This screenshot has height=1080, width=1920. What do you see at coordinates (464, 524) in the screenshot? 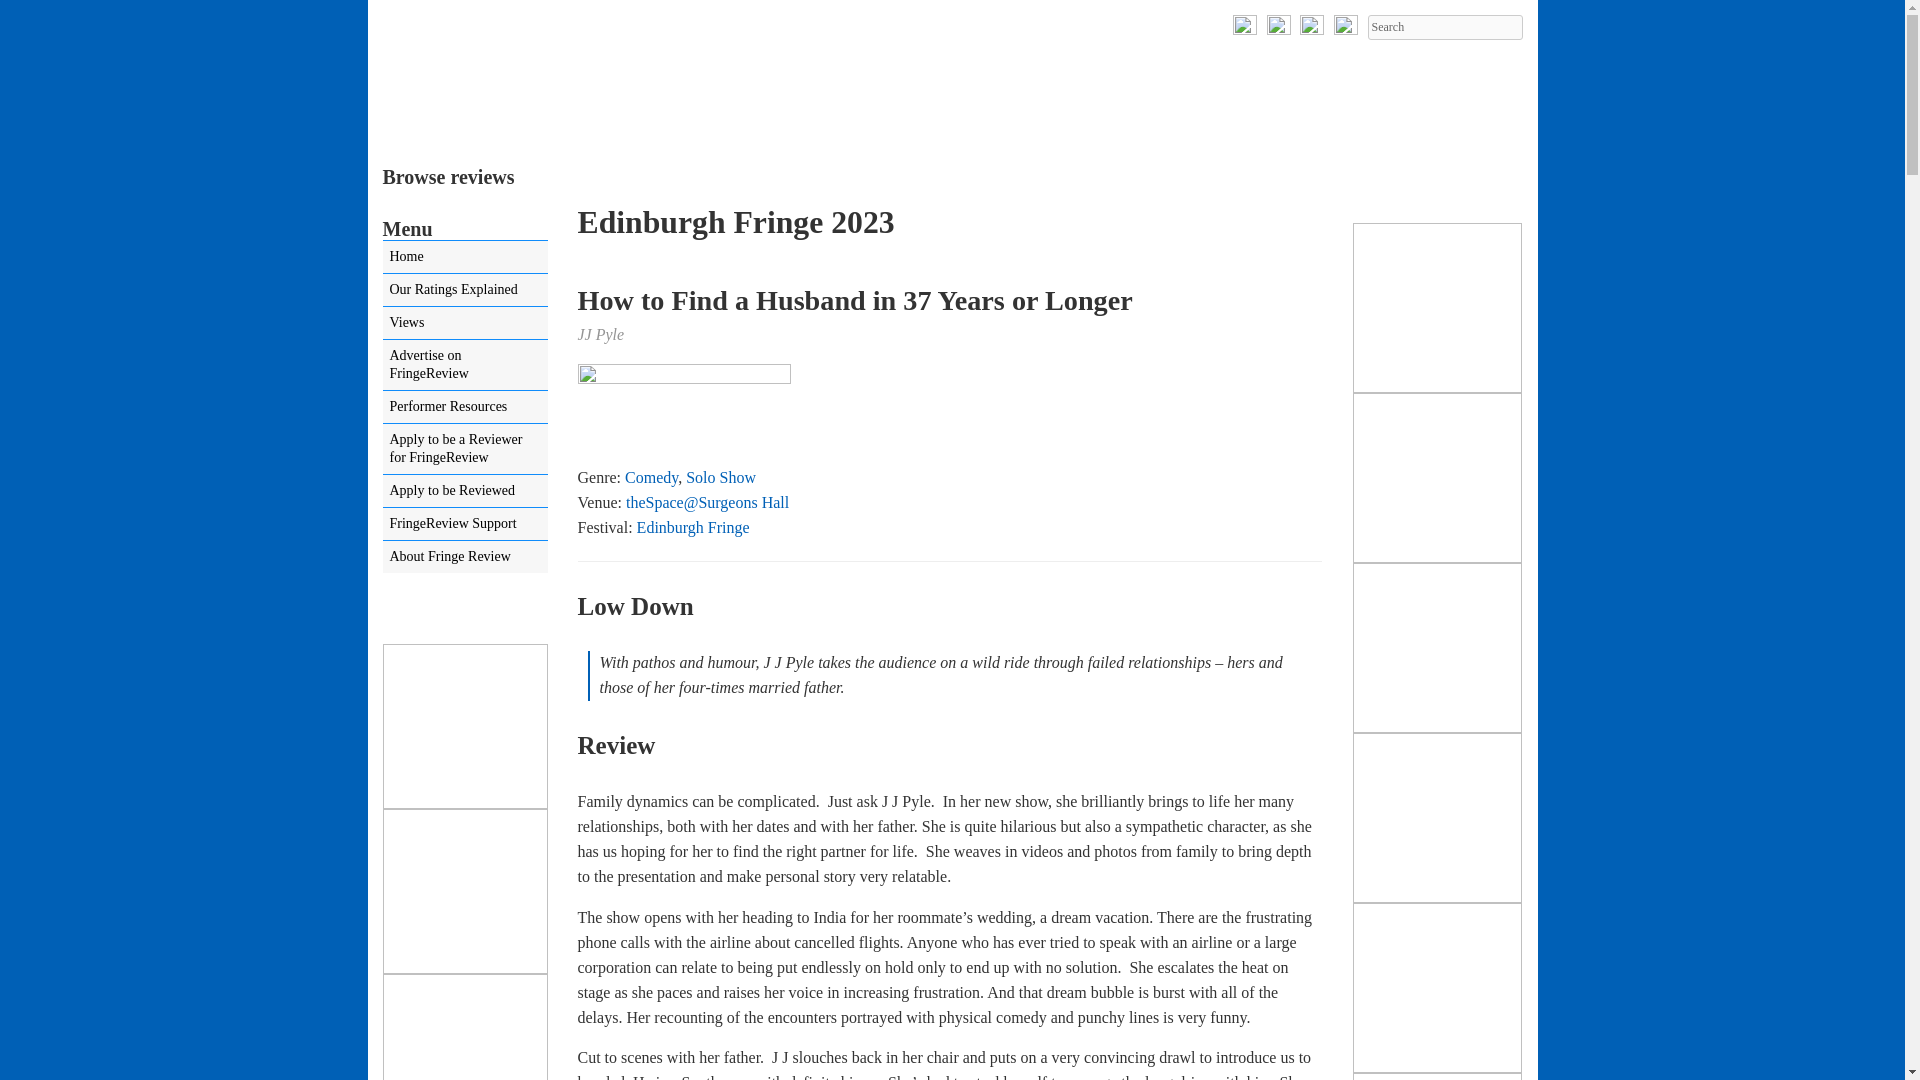
I see `FringeReview Support` at bounding box center [464, 524].